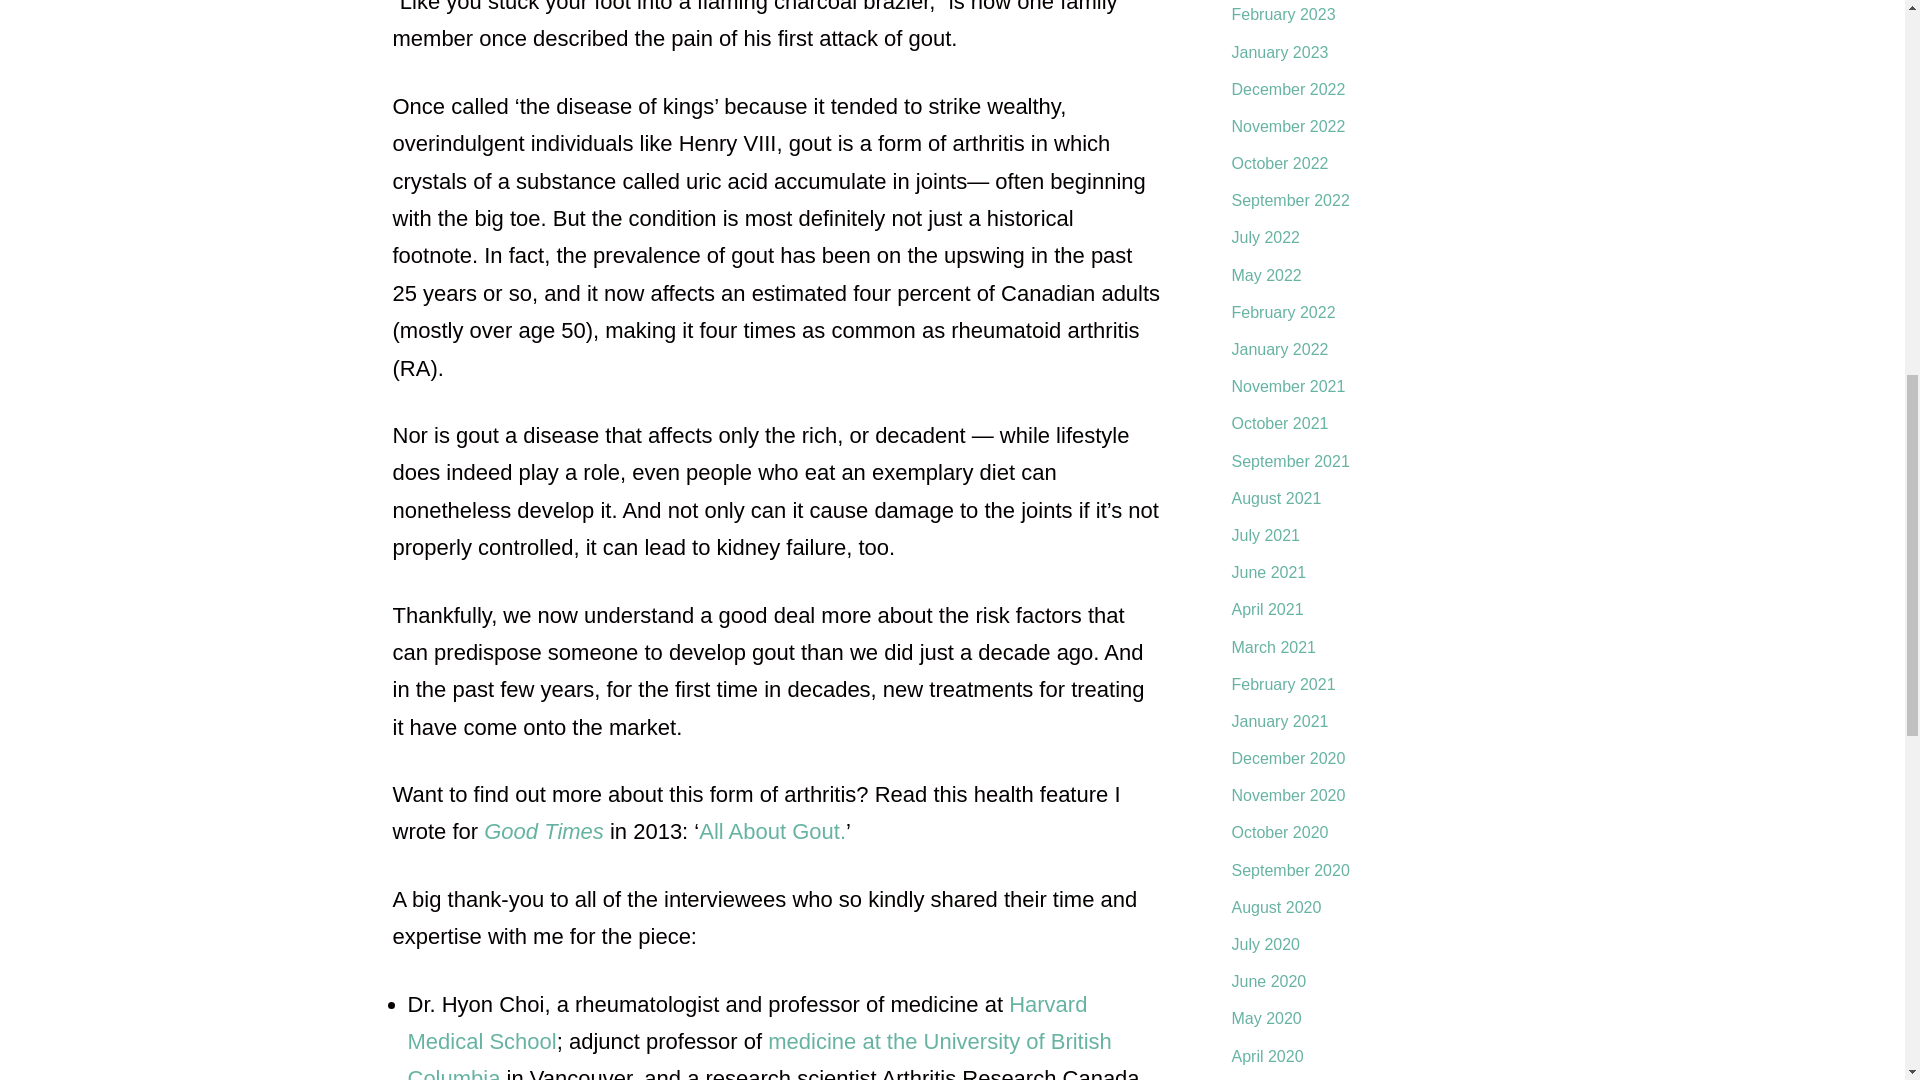 The width and height of the screenshot is (1920, 1080). I want to click on Good Times, so click(544, 830).